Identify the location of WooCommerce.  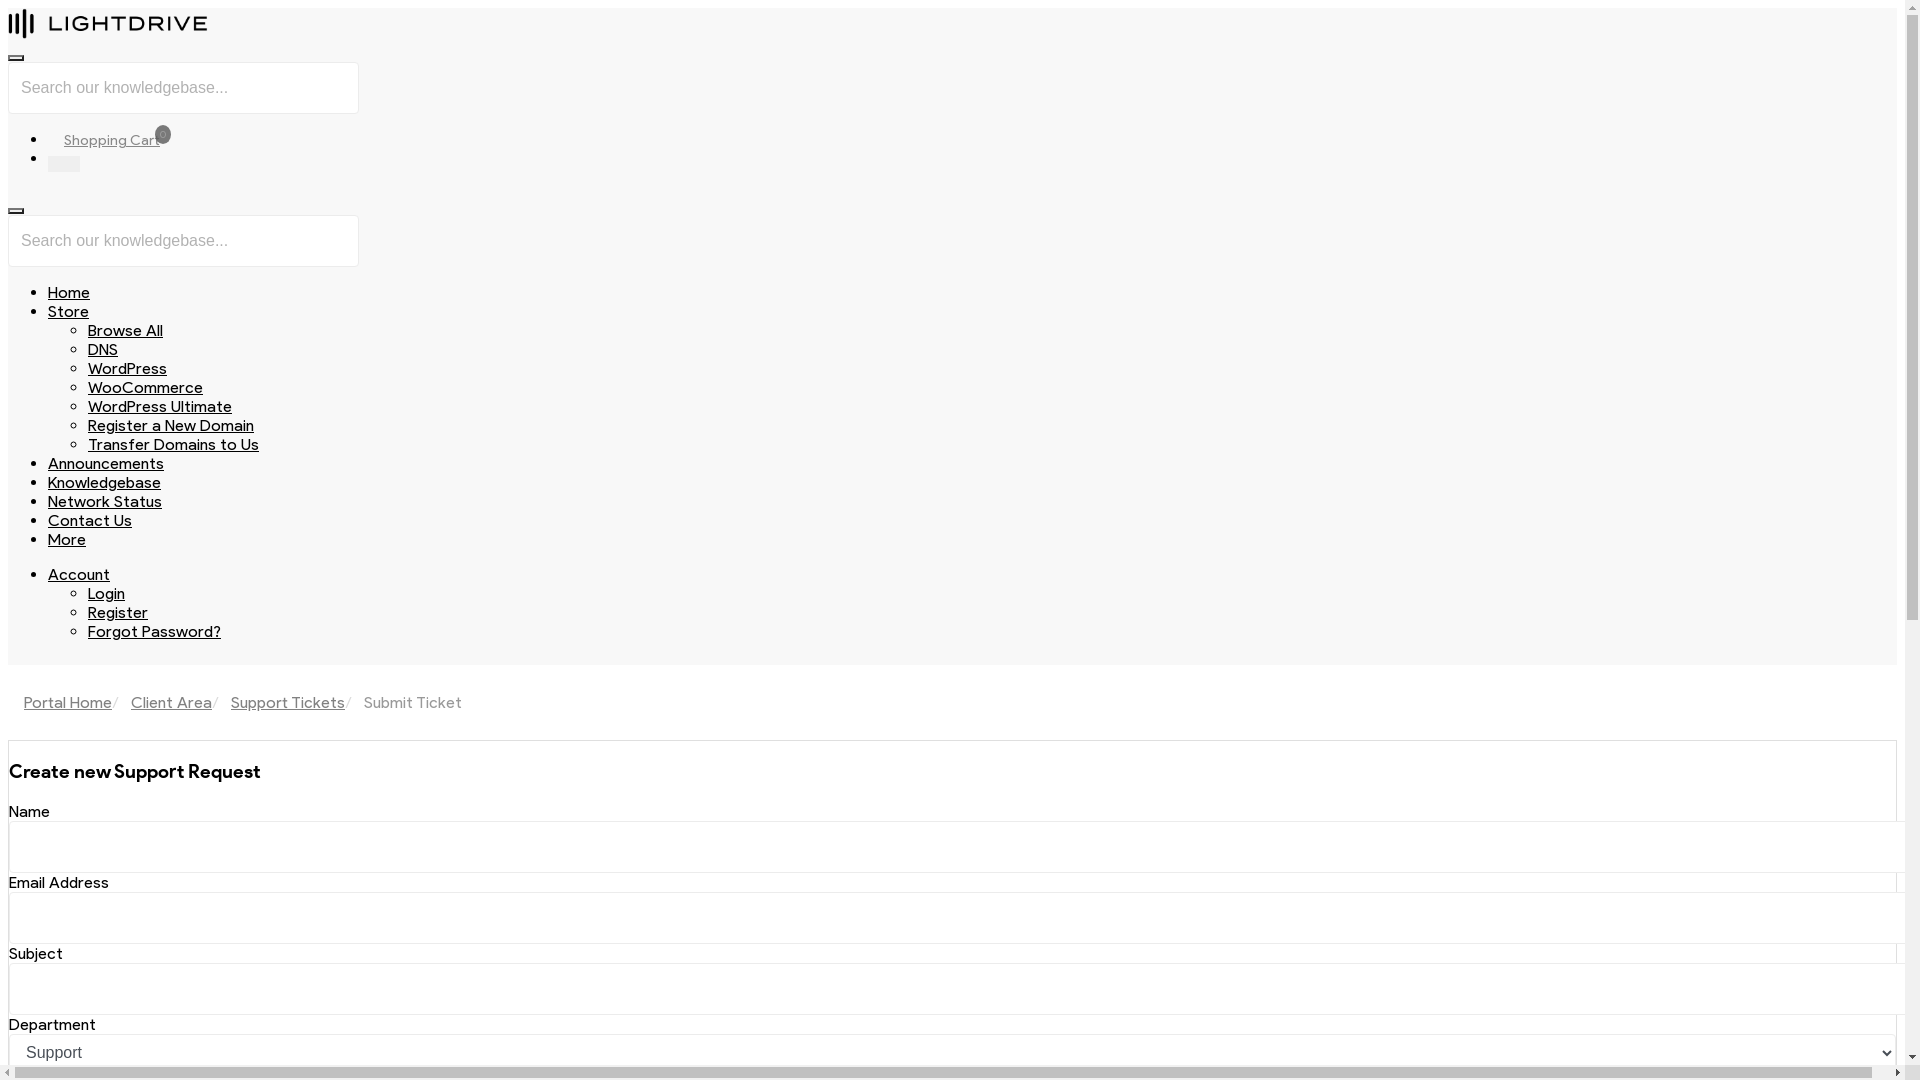
(146, 388).